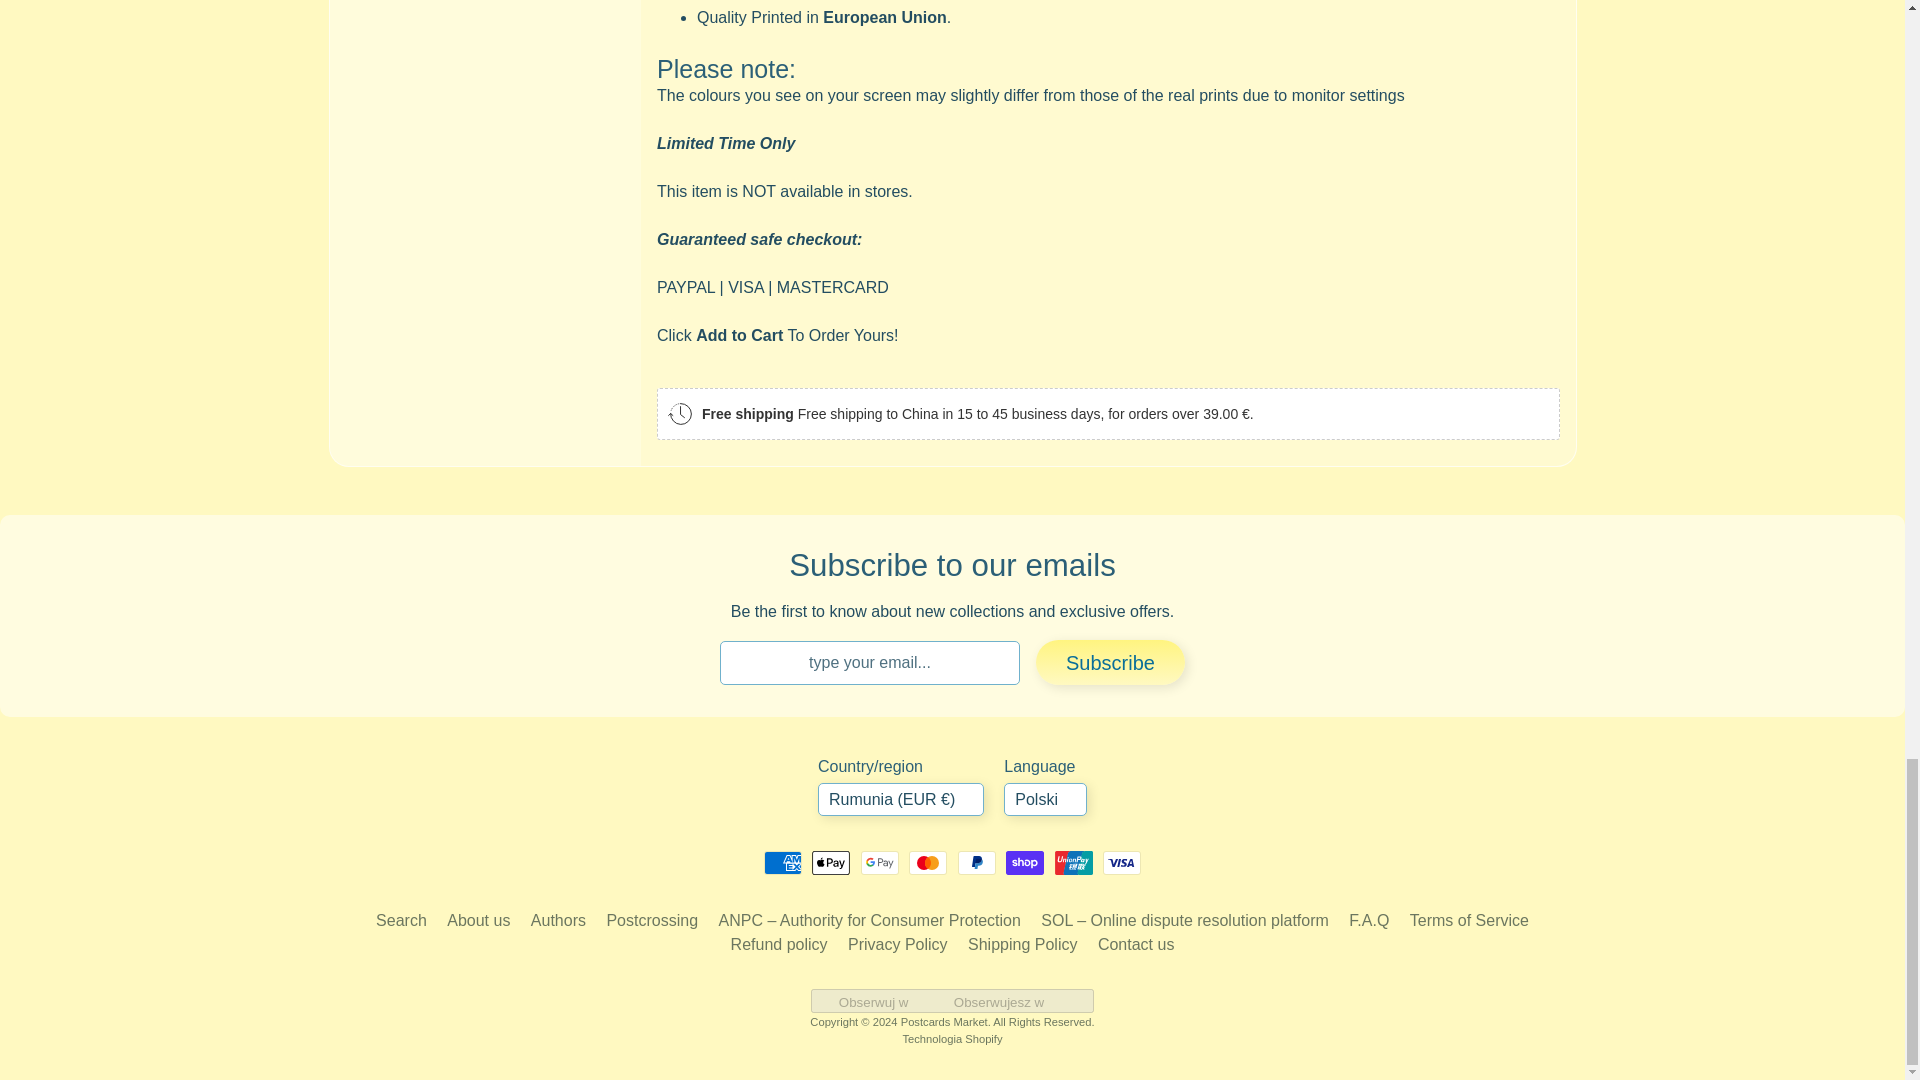 This screenshot has height=1080, width=1920. Describe the element at coordinates (977, 862) in the screenshot. I see `PayPal` at that location.